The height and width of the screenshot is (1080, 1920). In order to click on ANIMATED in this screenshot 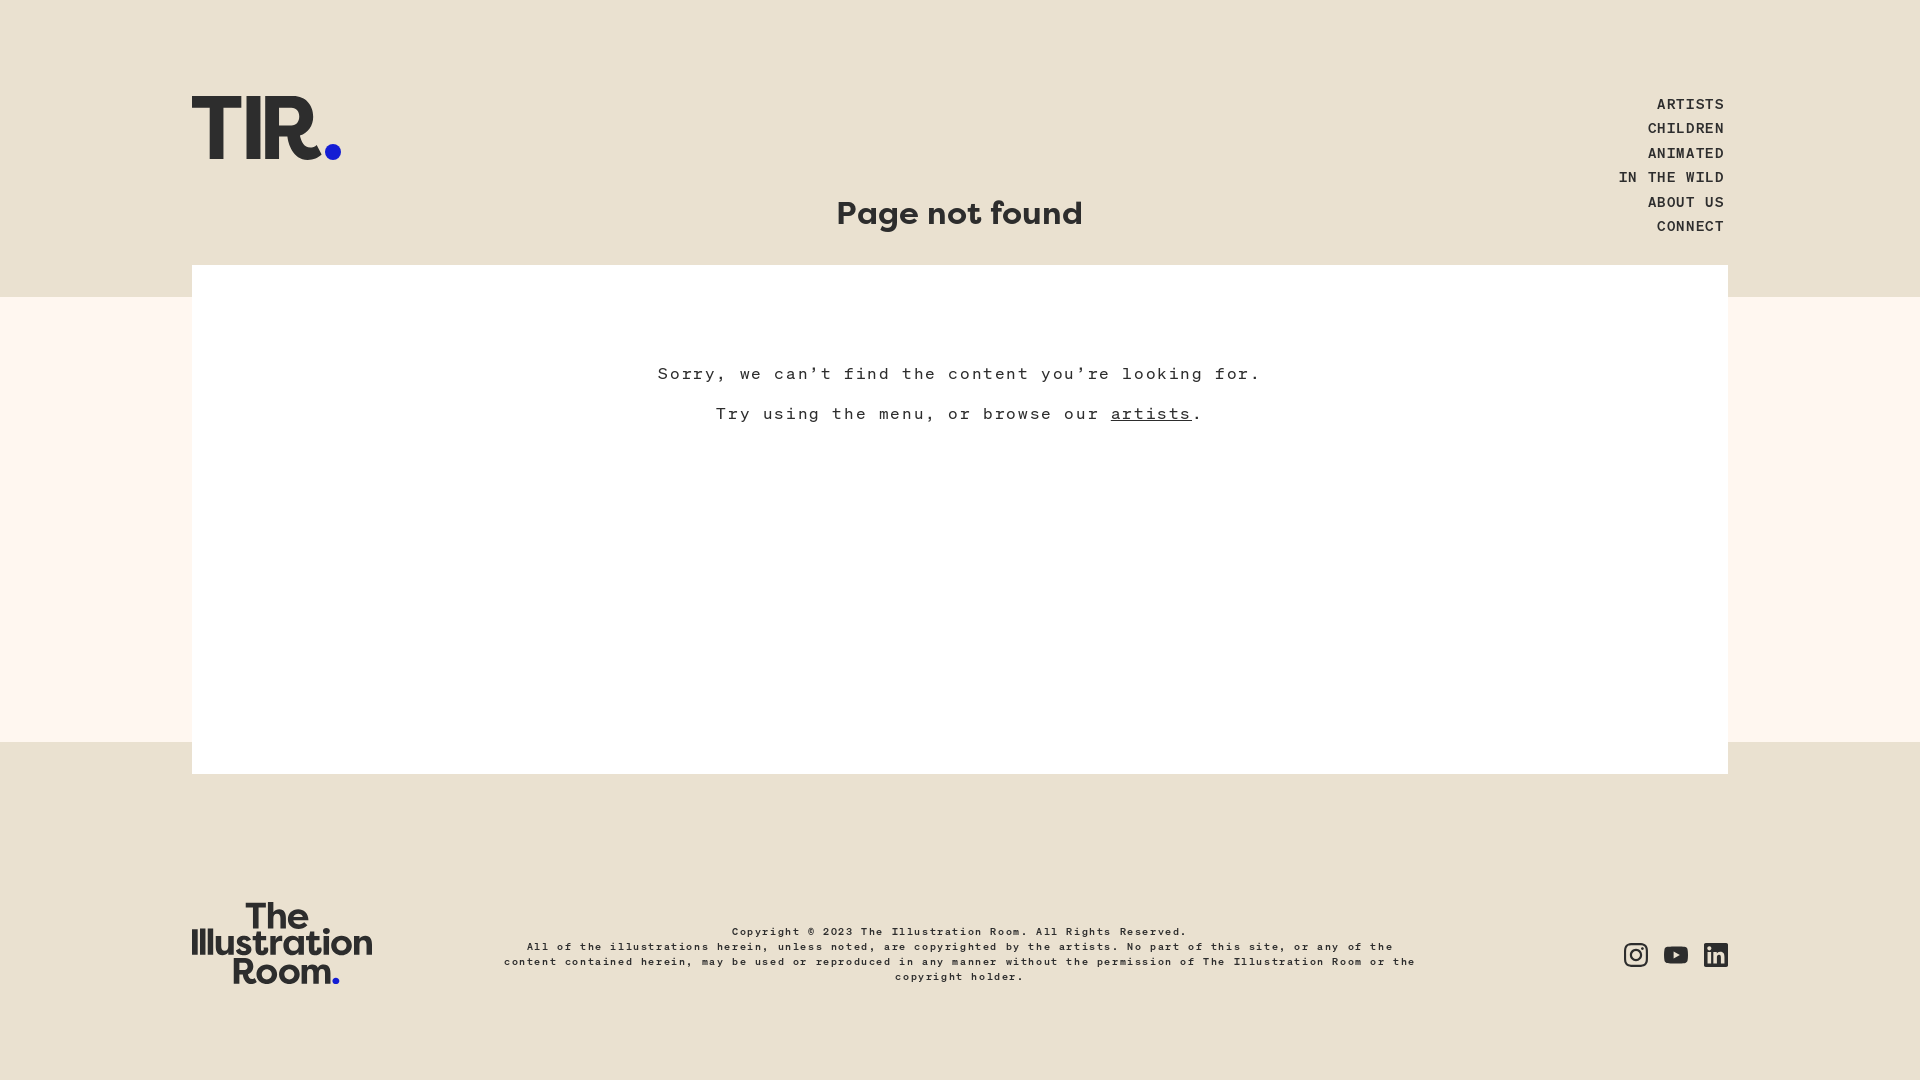, I will do `click(1679, 152)`.